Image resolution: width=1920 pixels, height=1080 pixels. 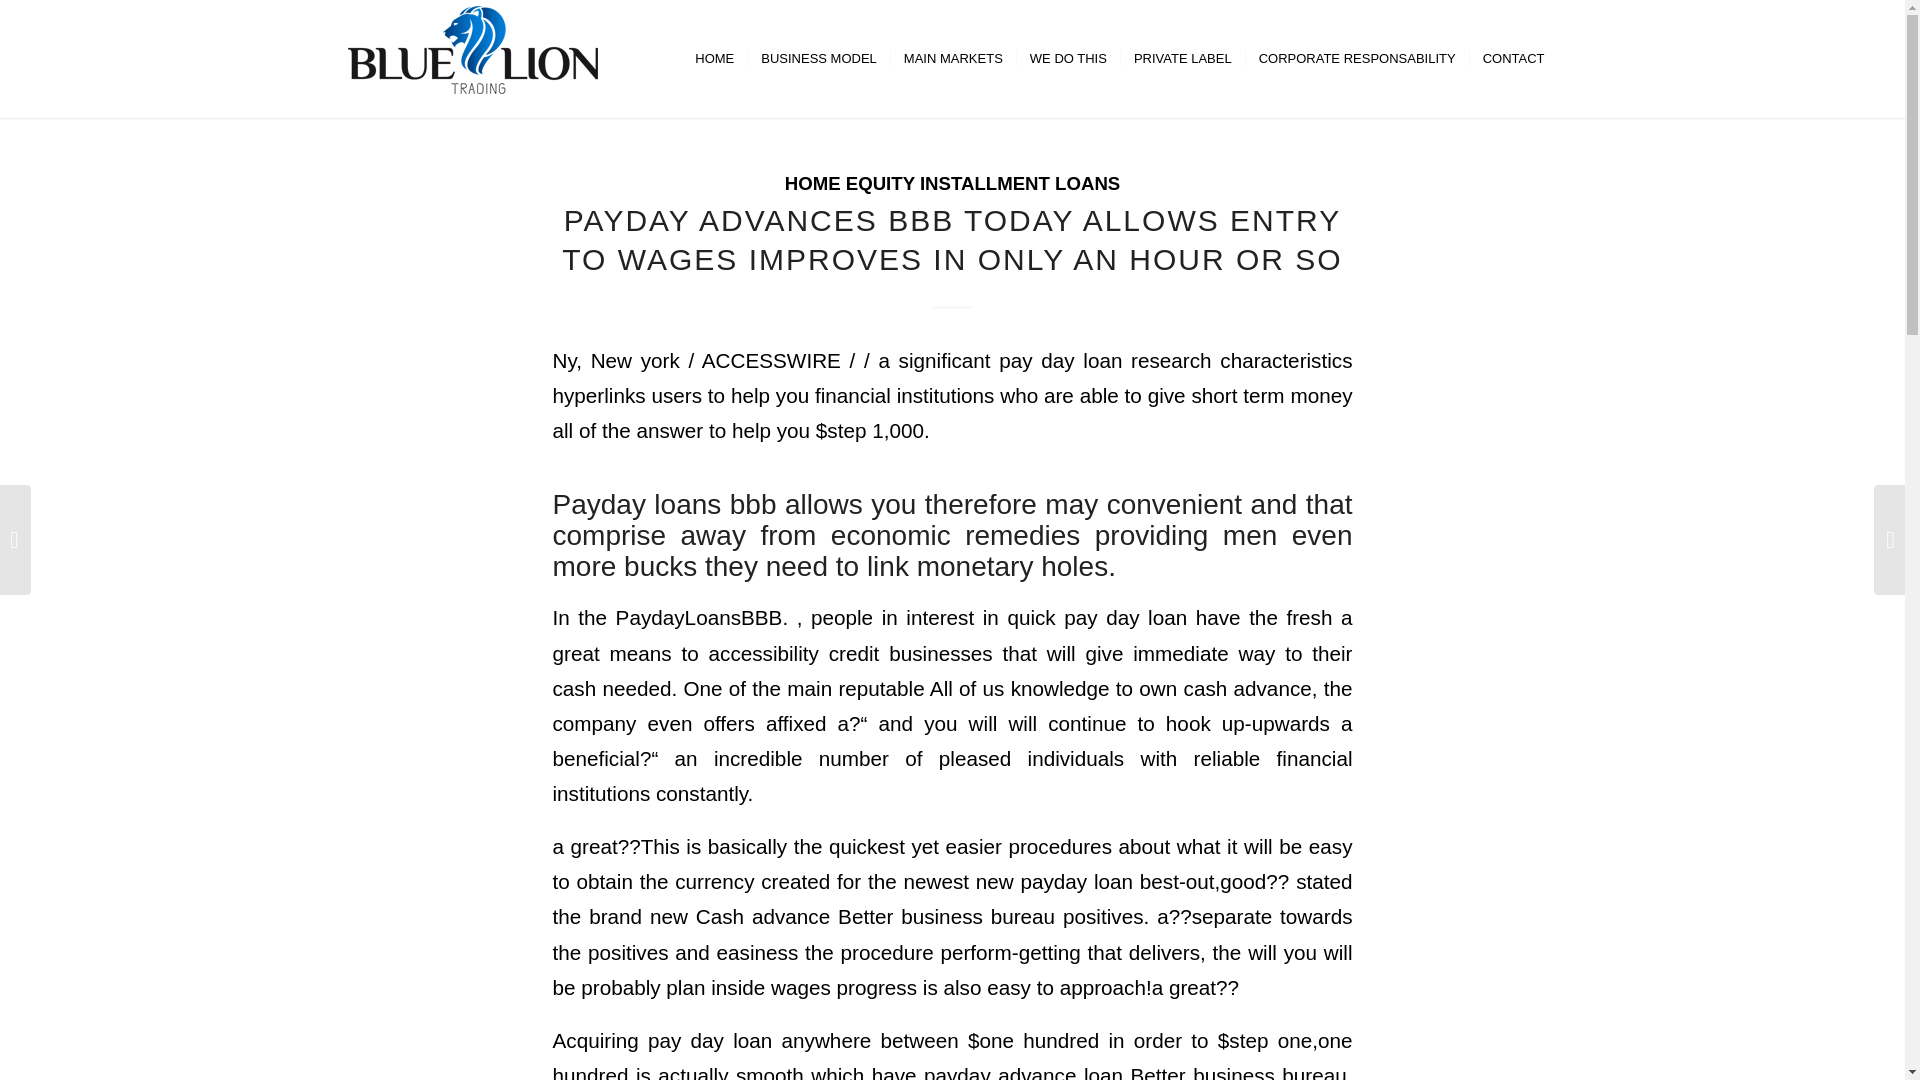 What do you see at coordinates (953, 183) in the screenshot?
I see `HOME EQUITY INSTALLMENT LOANS` at bounding box center [953, 183].